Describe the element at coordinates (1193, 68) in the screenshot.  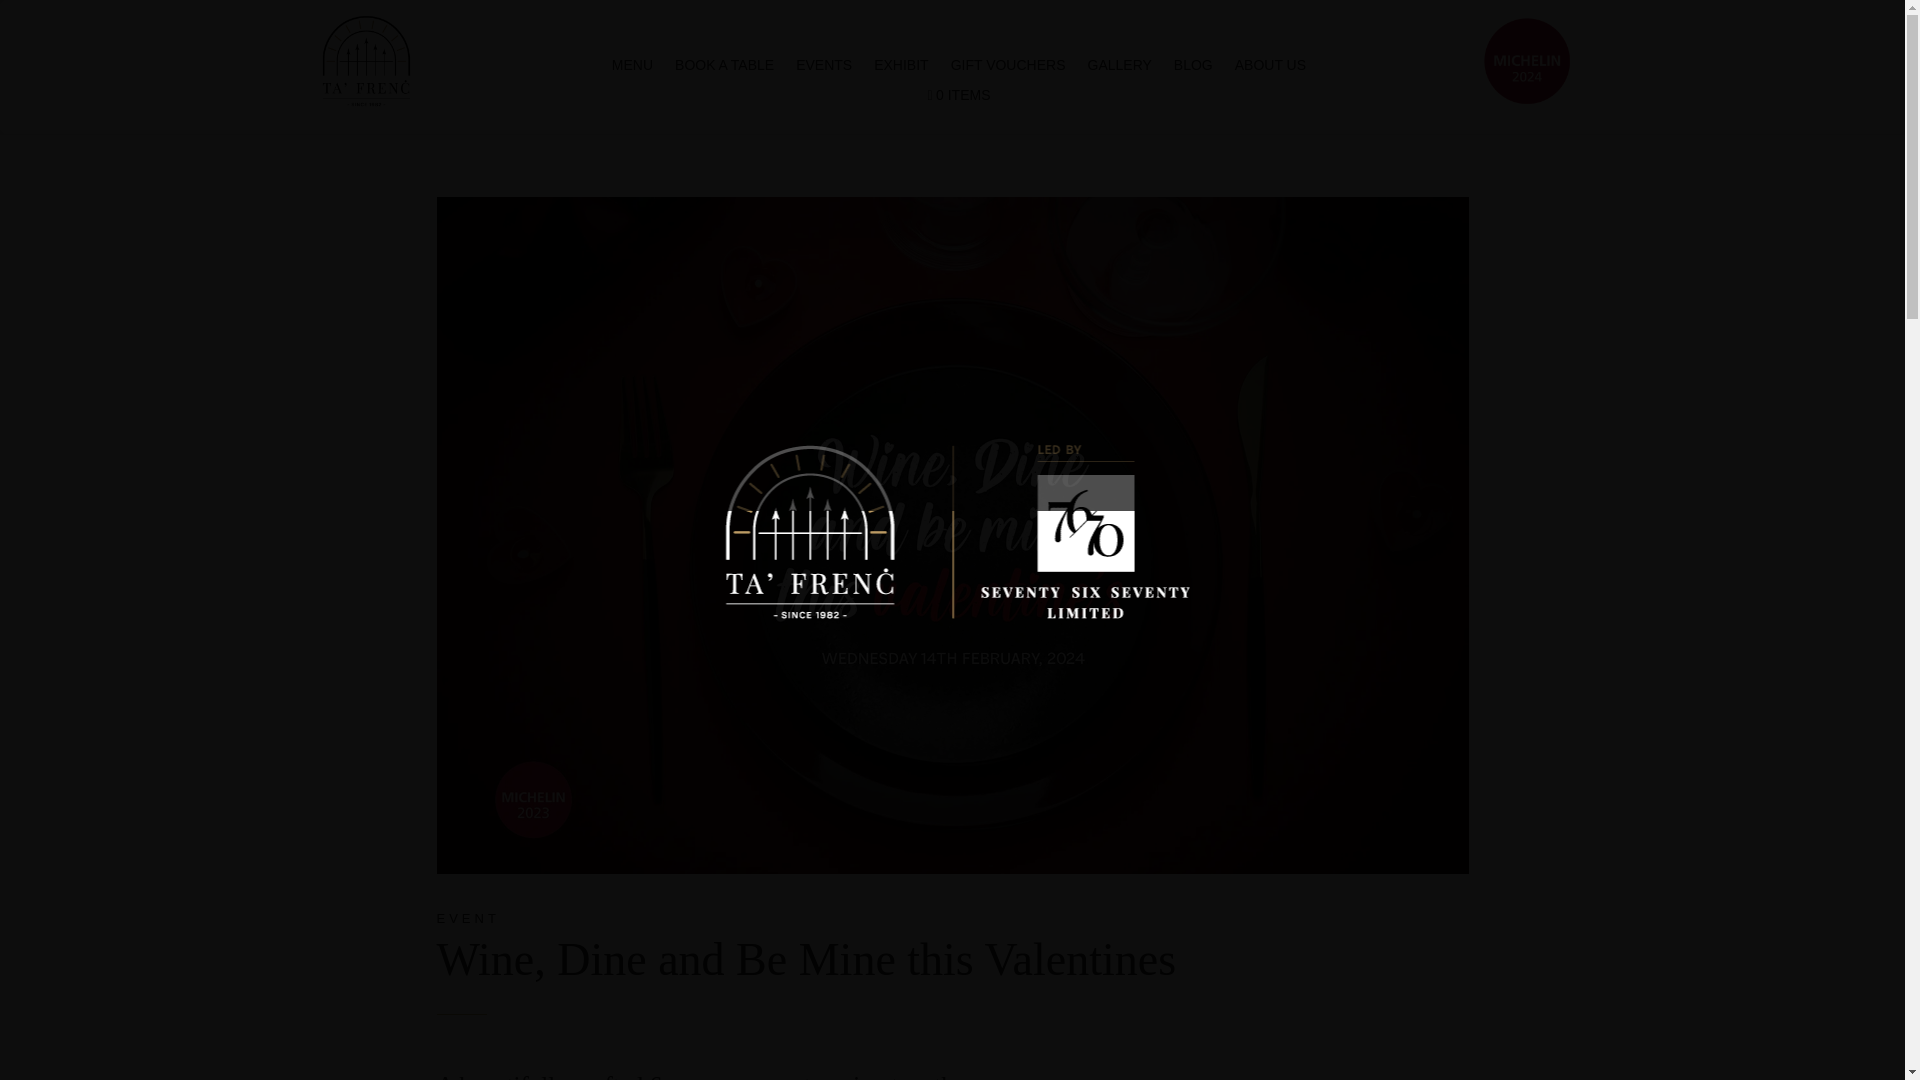
I see `BLOG` at that location.